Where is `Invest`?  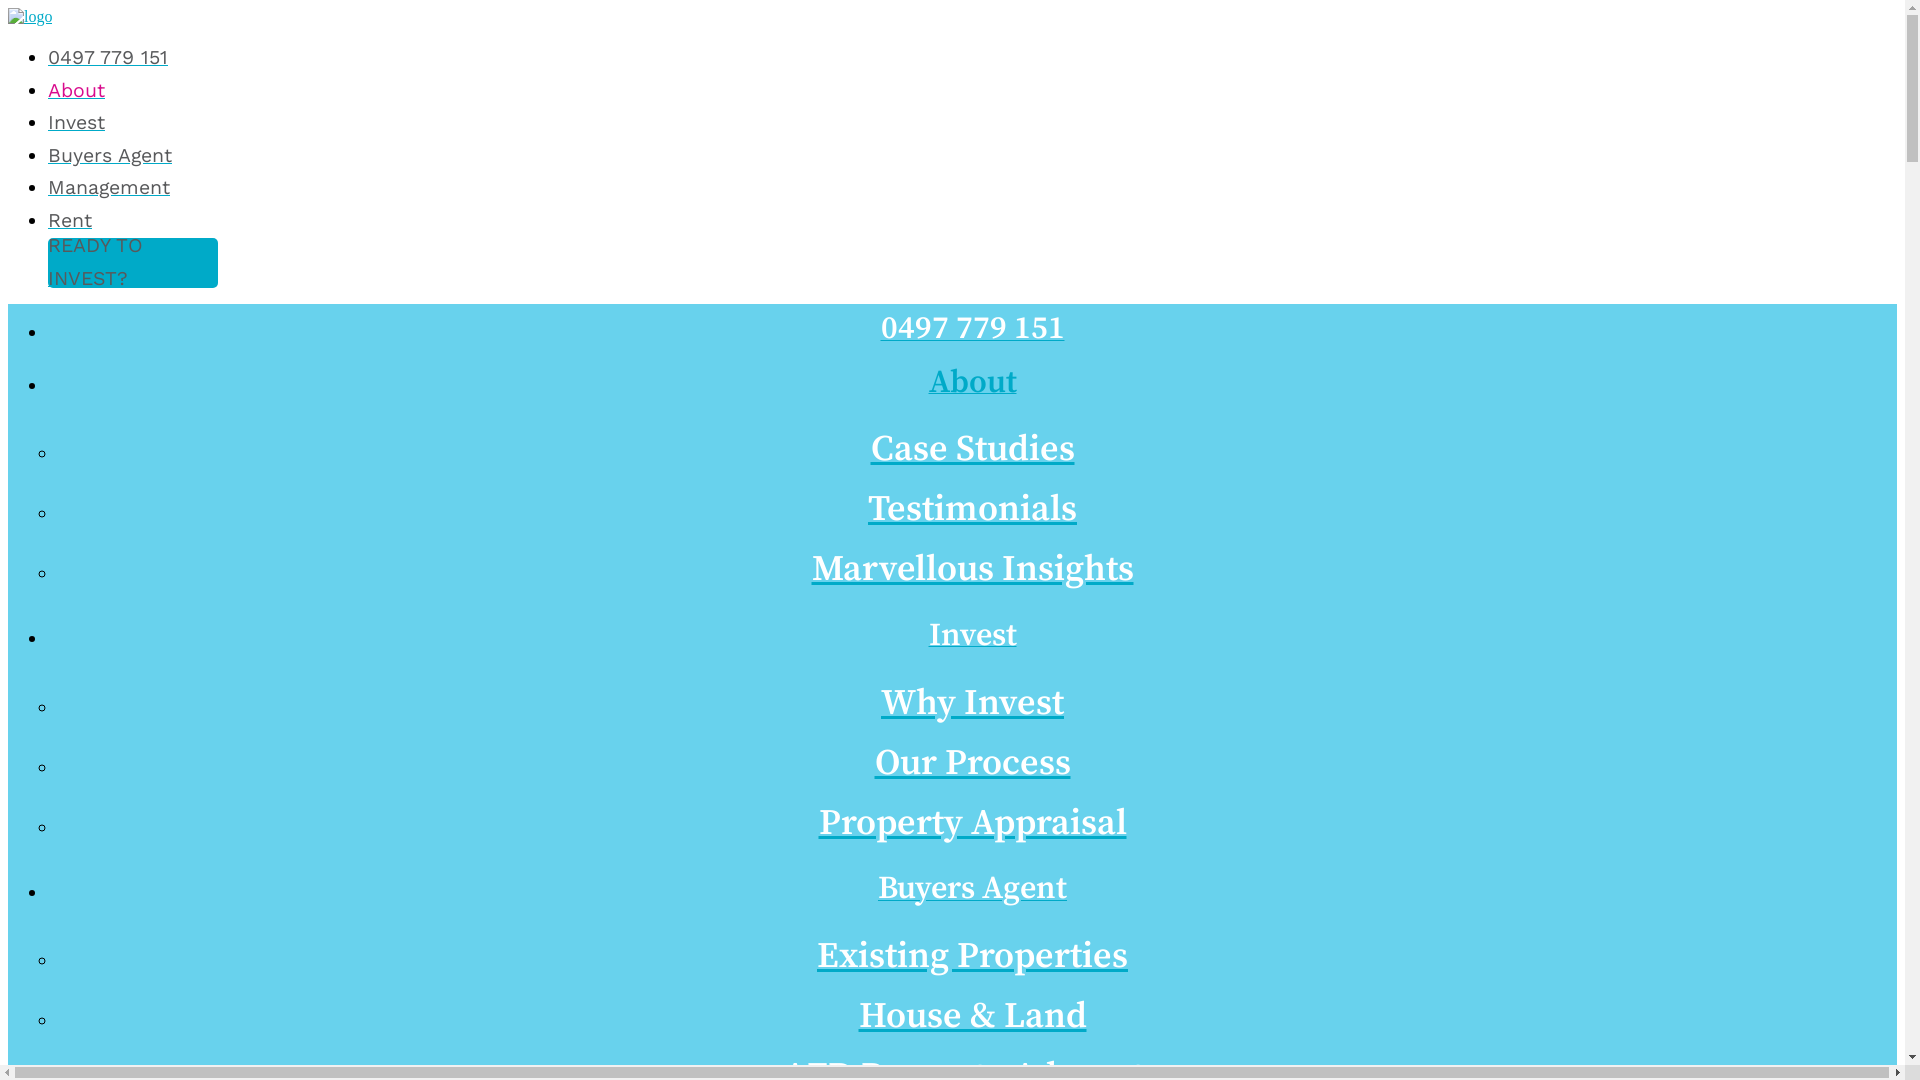 Invest is located at coordinates (76, 122).